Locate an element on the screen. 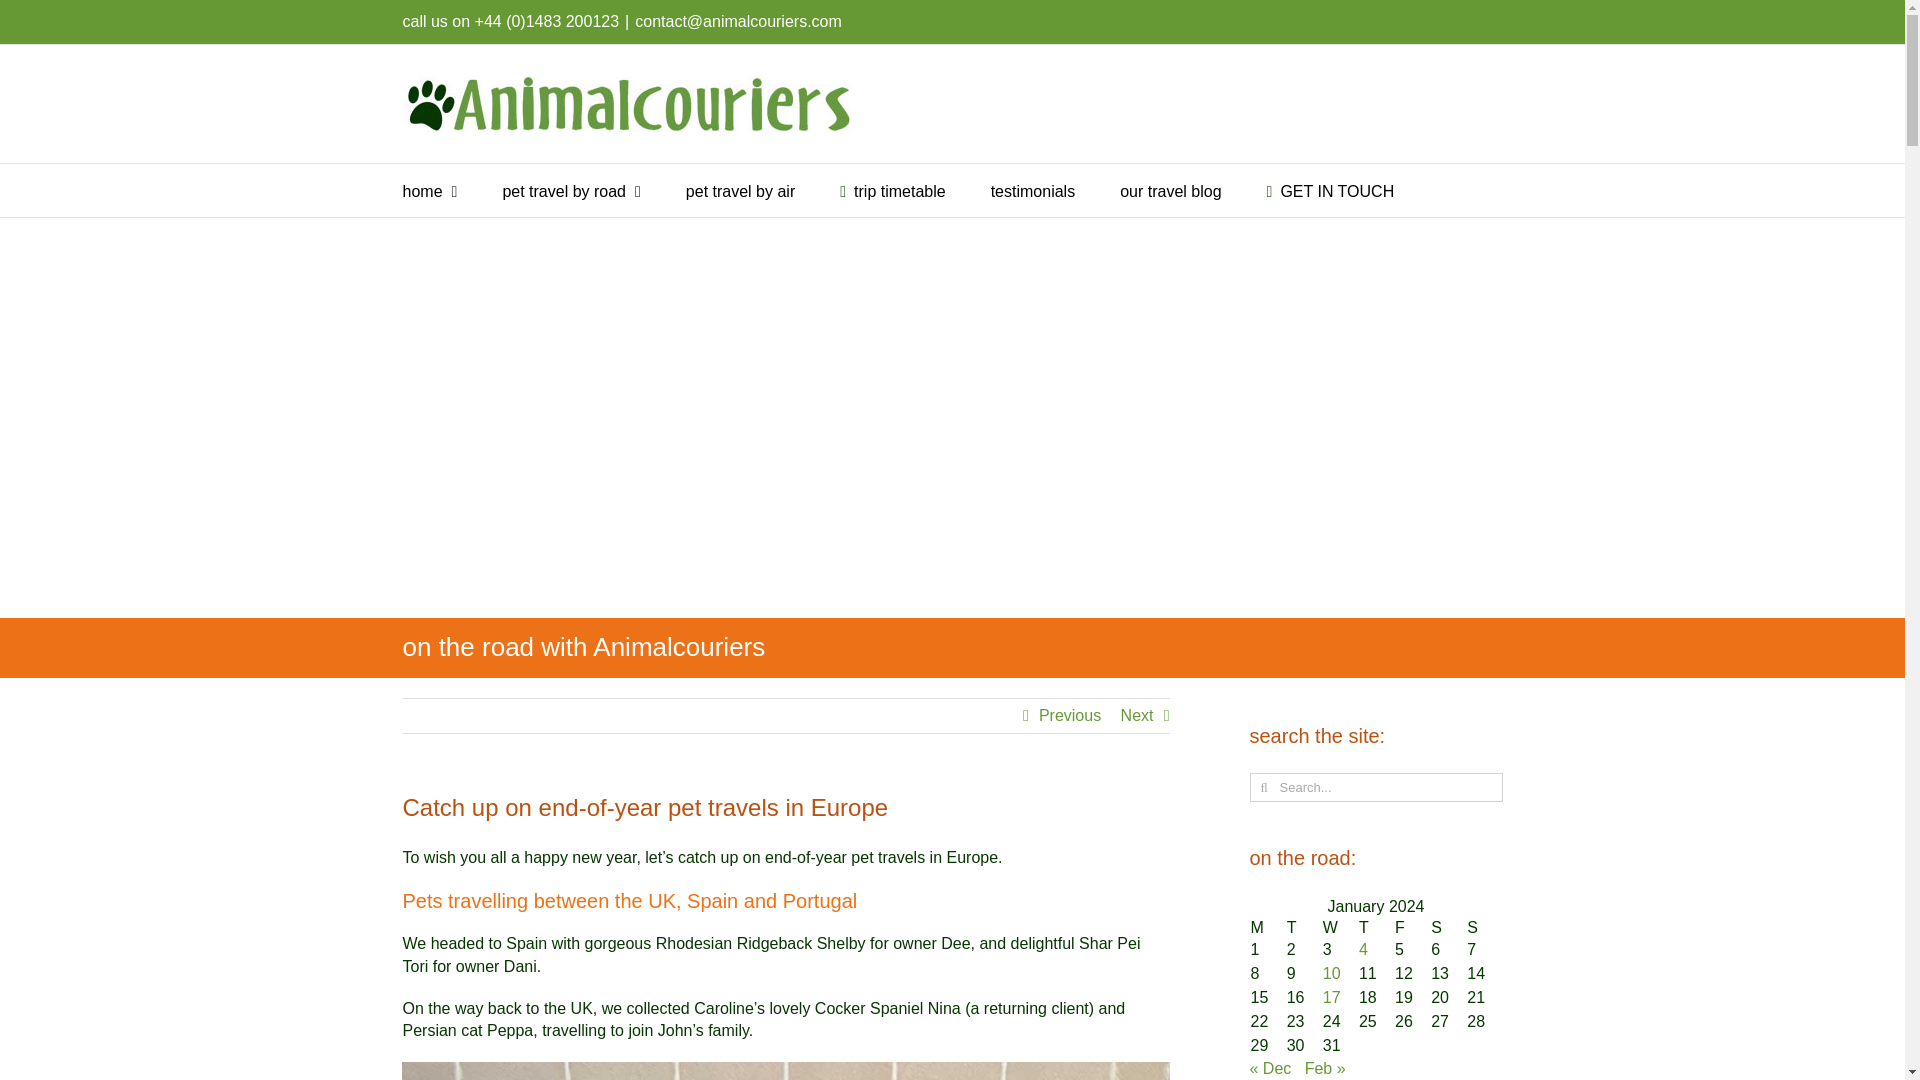 Image resolution: width=1920 pixels, height=1080 pixels. trip timetable is located at coordinates (892, 190).